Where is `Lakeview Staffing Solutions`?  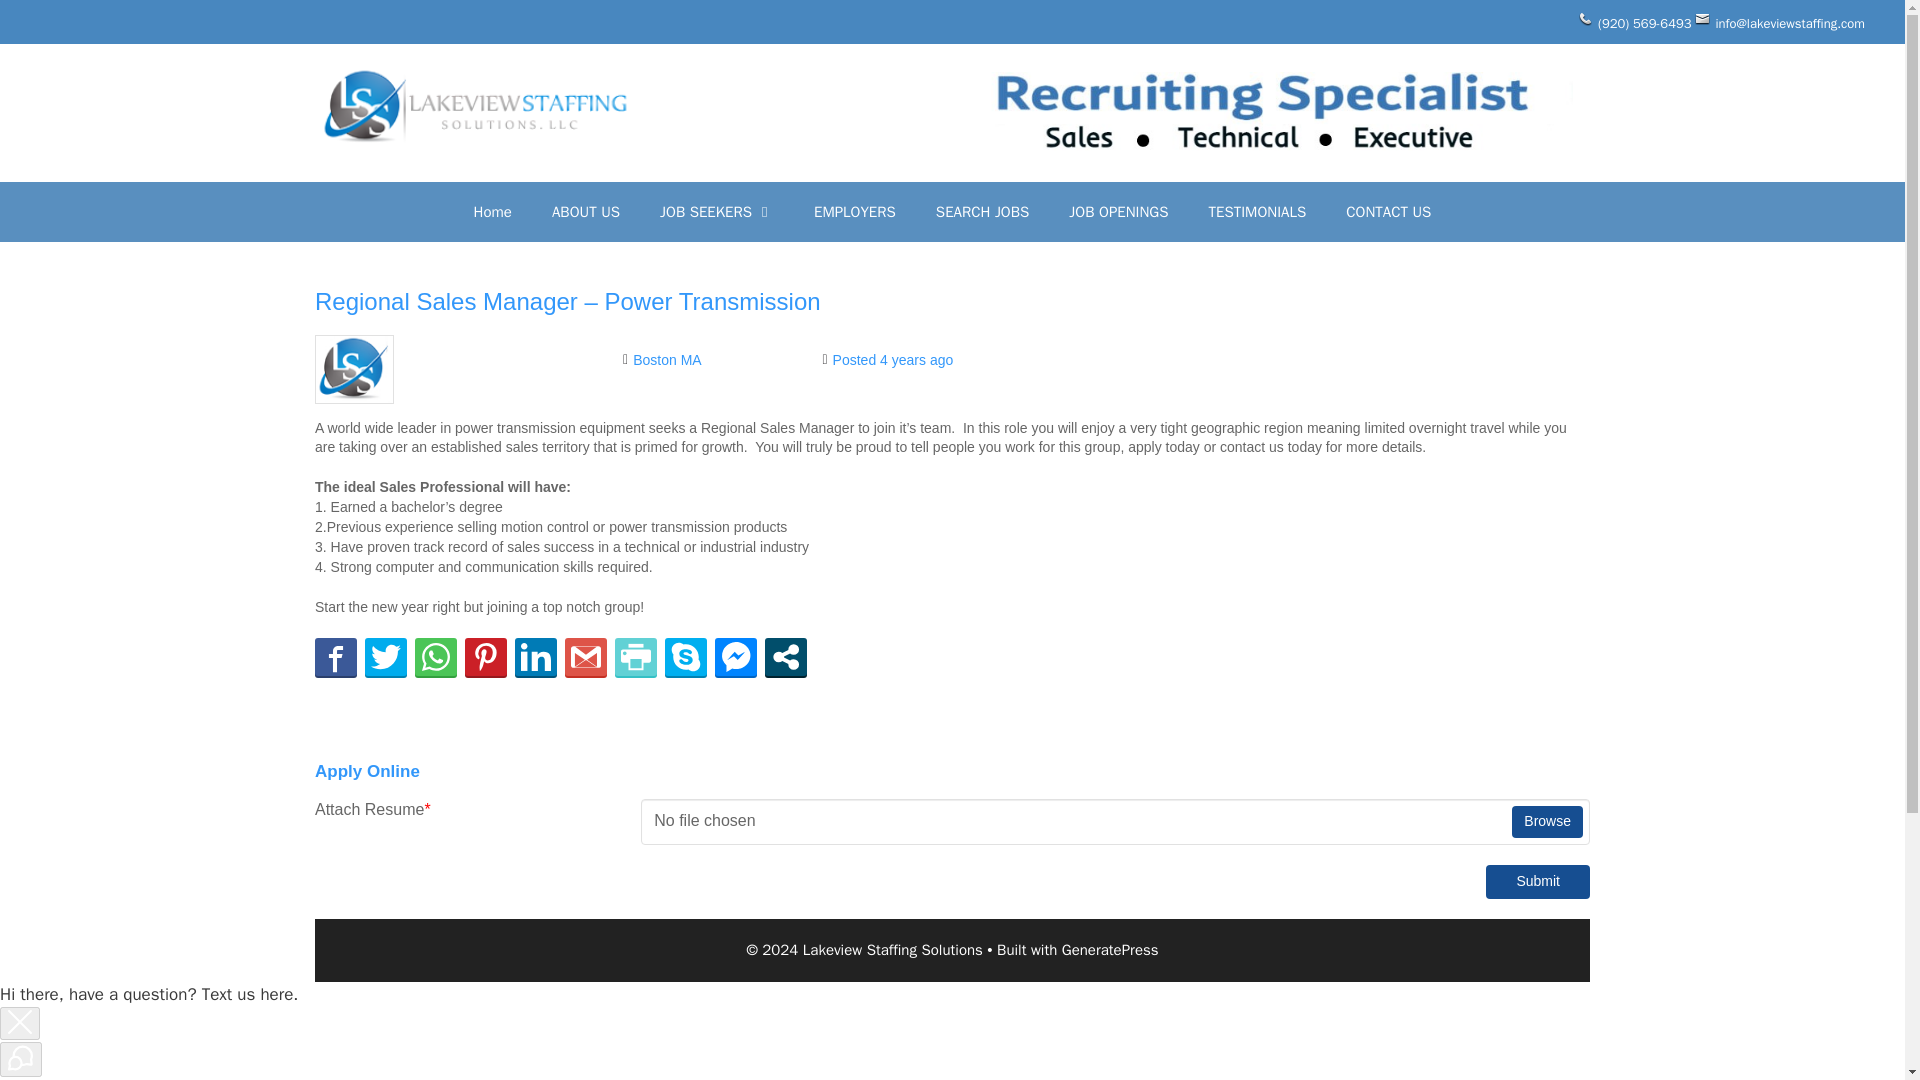
Lakeview Staffing Solutions is located at coordinates (474, 106).